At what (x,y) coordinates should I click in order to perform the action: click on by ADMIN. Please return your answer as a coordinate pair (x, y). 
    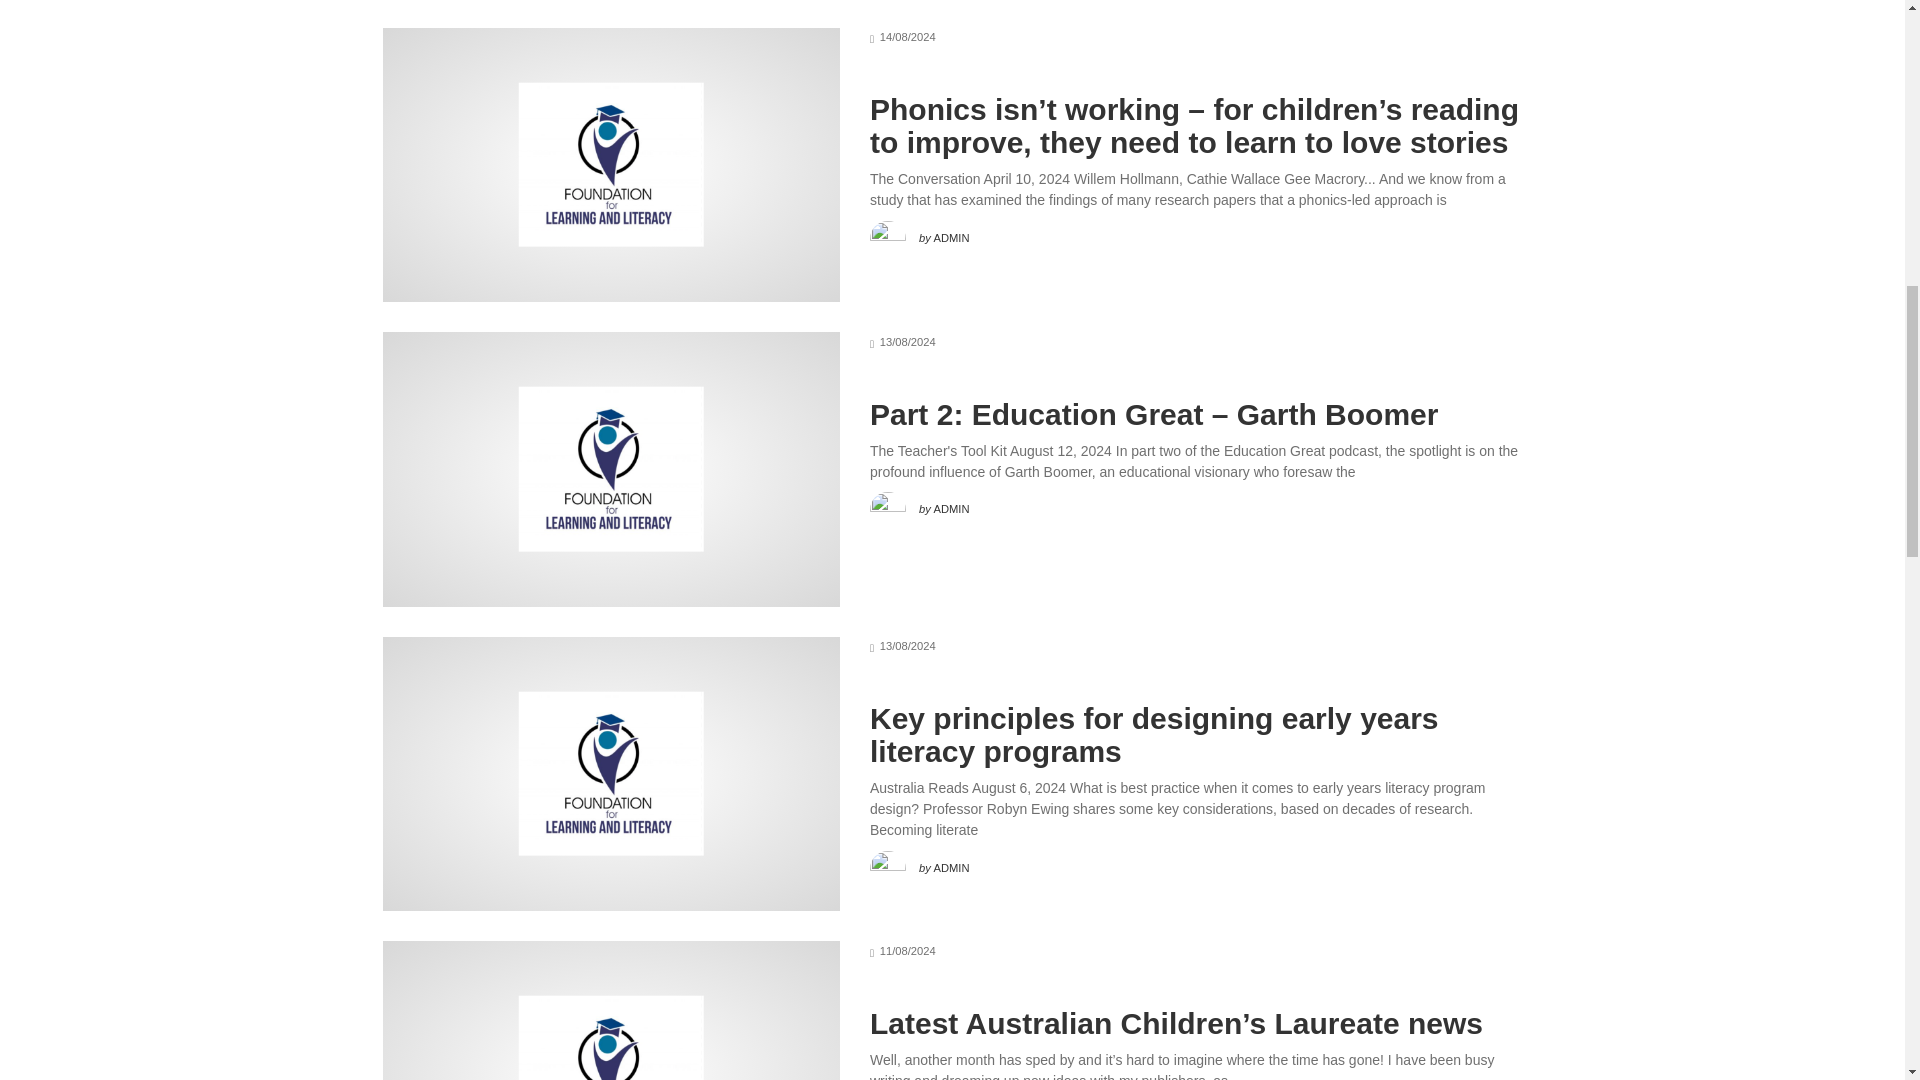
    Looking at the image, I should click on (919, 233).